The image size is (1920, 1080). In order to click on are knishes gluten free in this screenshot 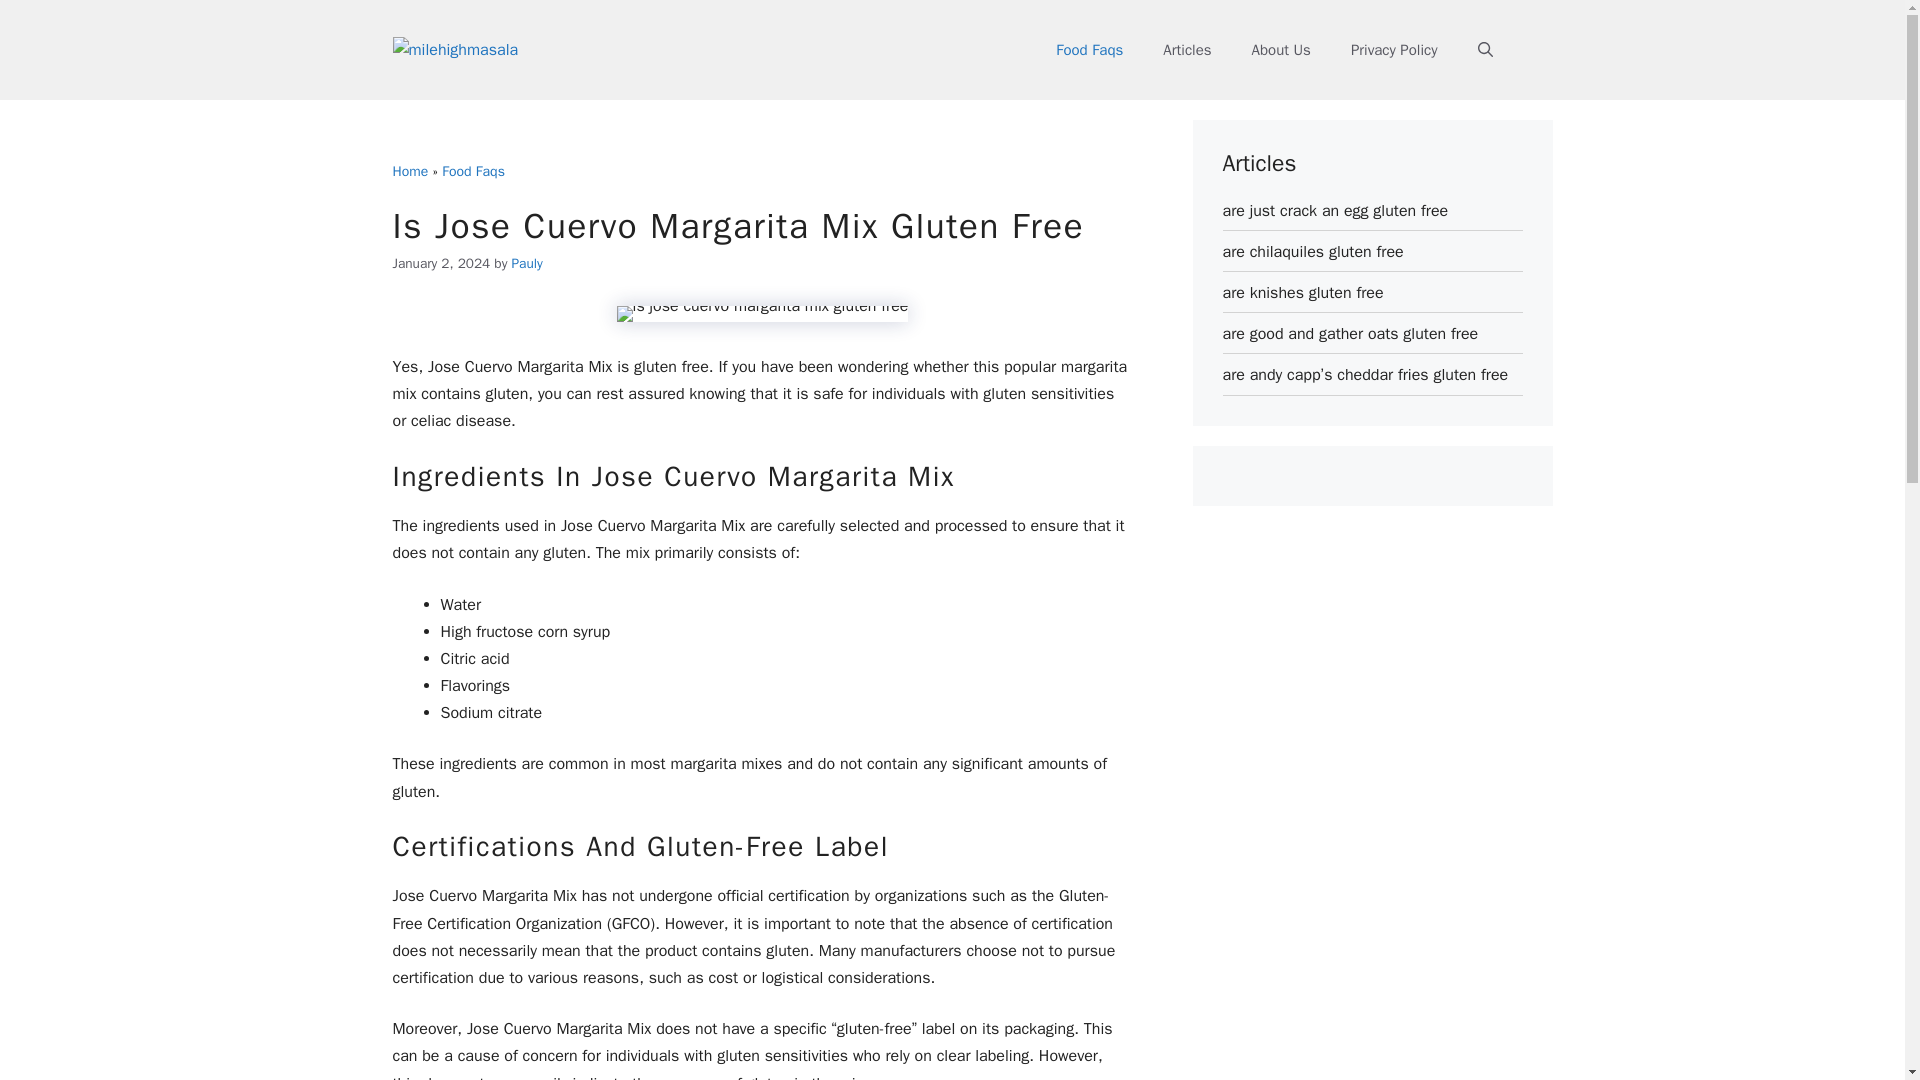, I will do `click(1302, 292)`.